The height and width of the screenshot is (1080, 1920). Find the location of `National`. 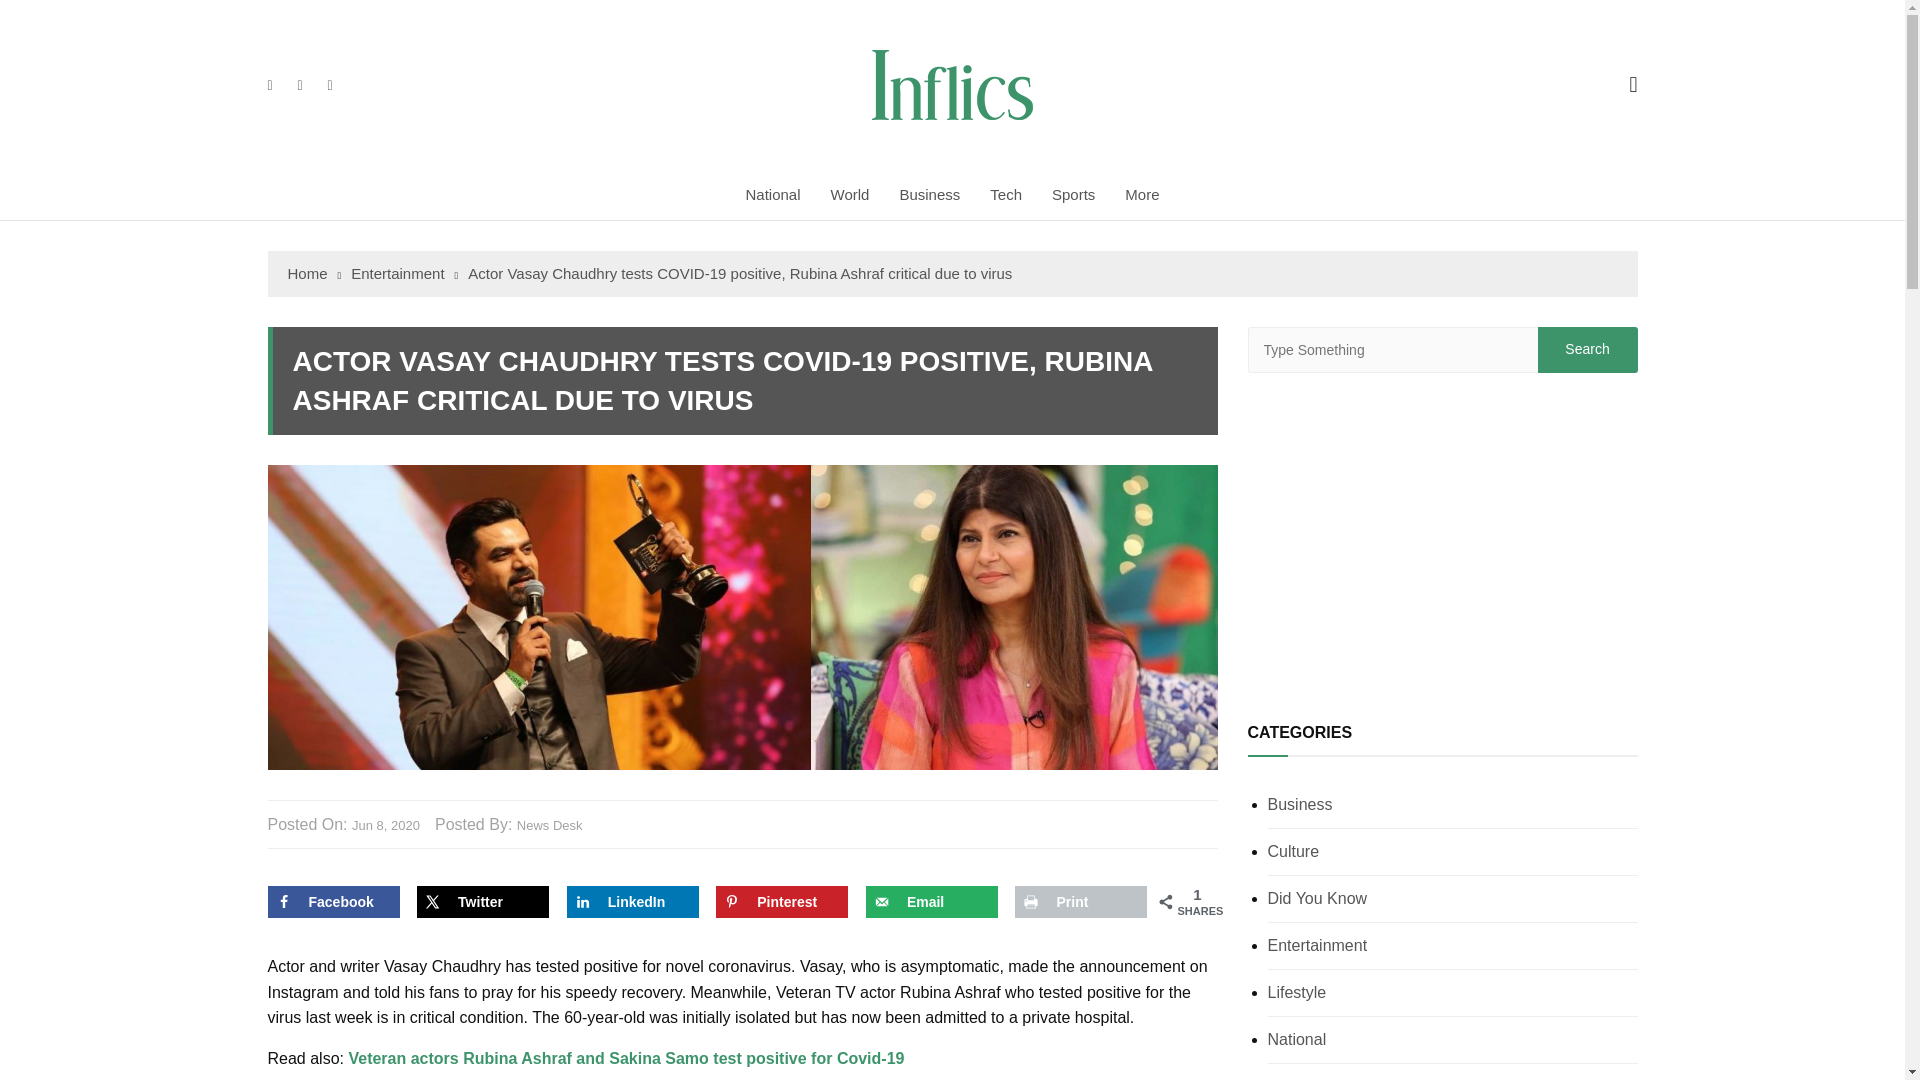

National is located at coordinates (772, 194).